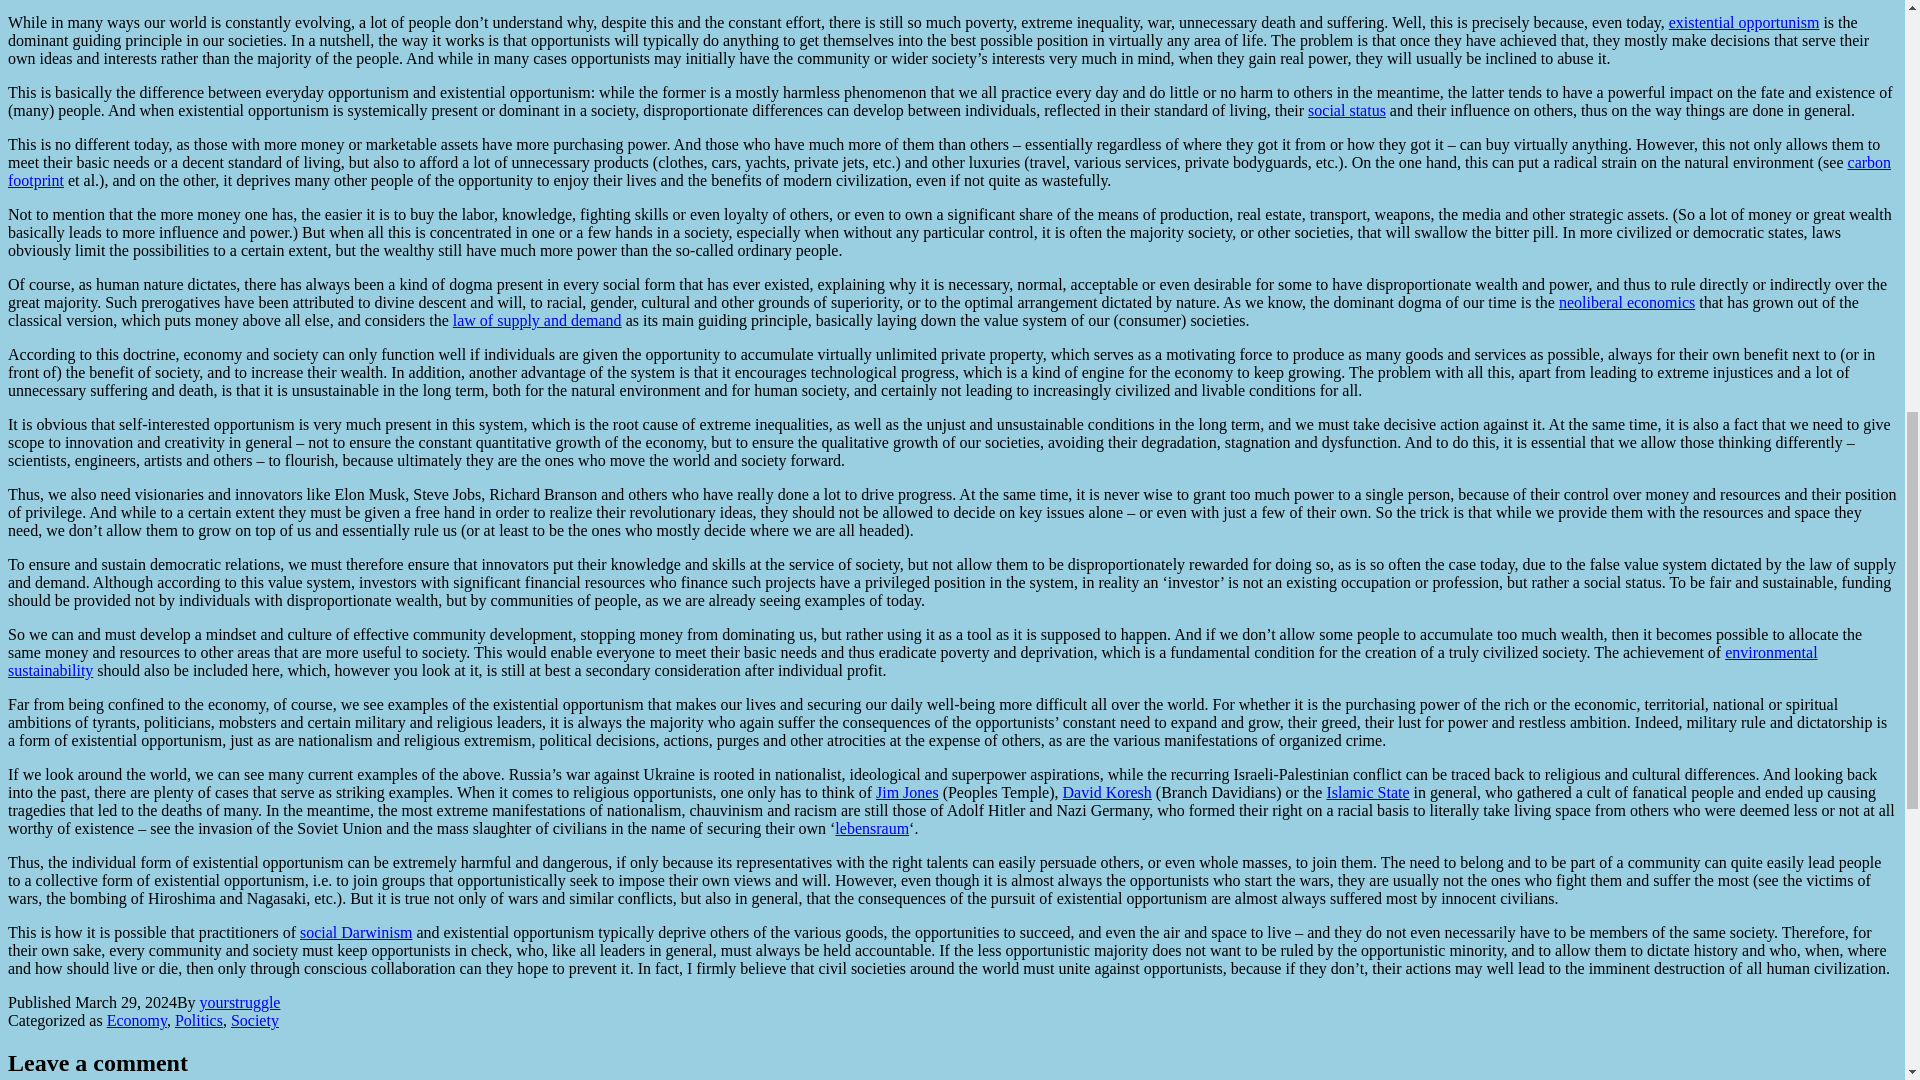  I want to click on Society, so click(254, 1020).